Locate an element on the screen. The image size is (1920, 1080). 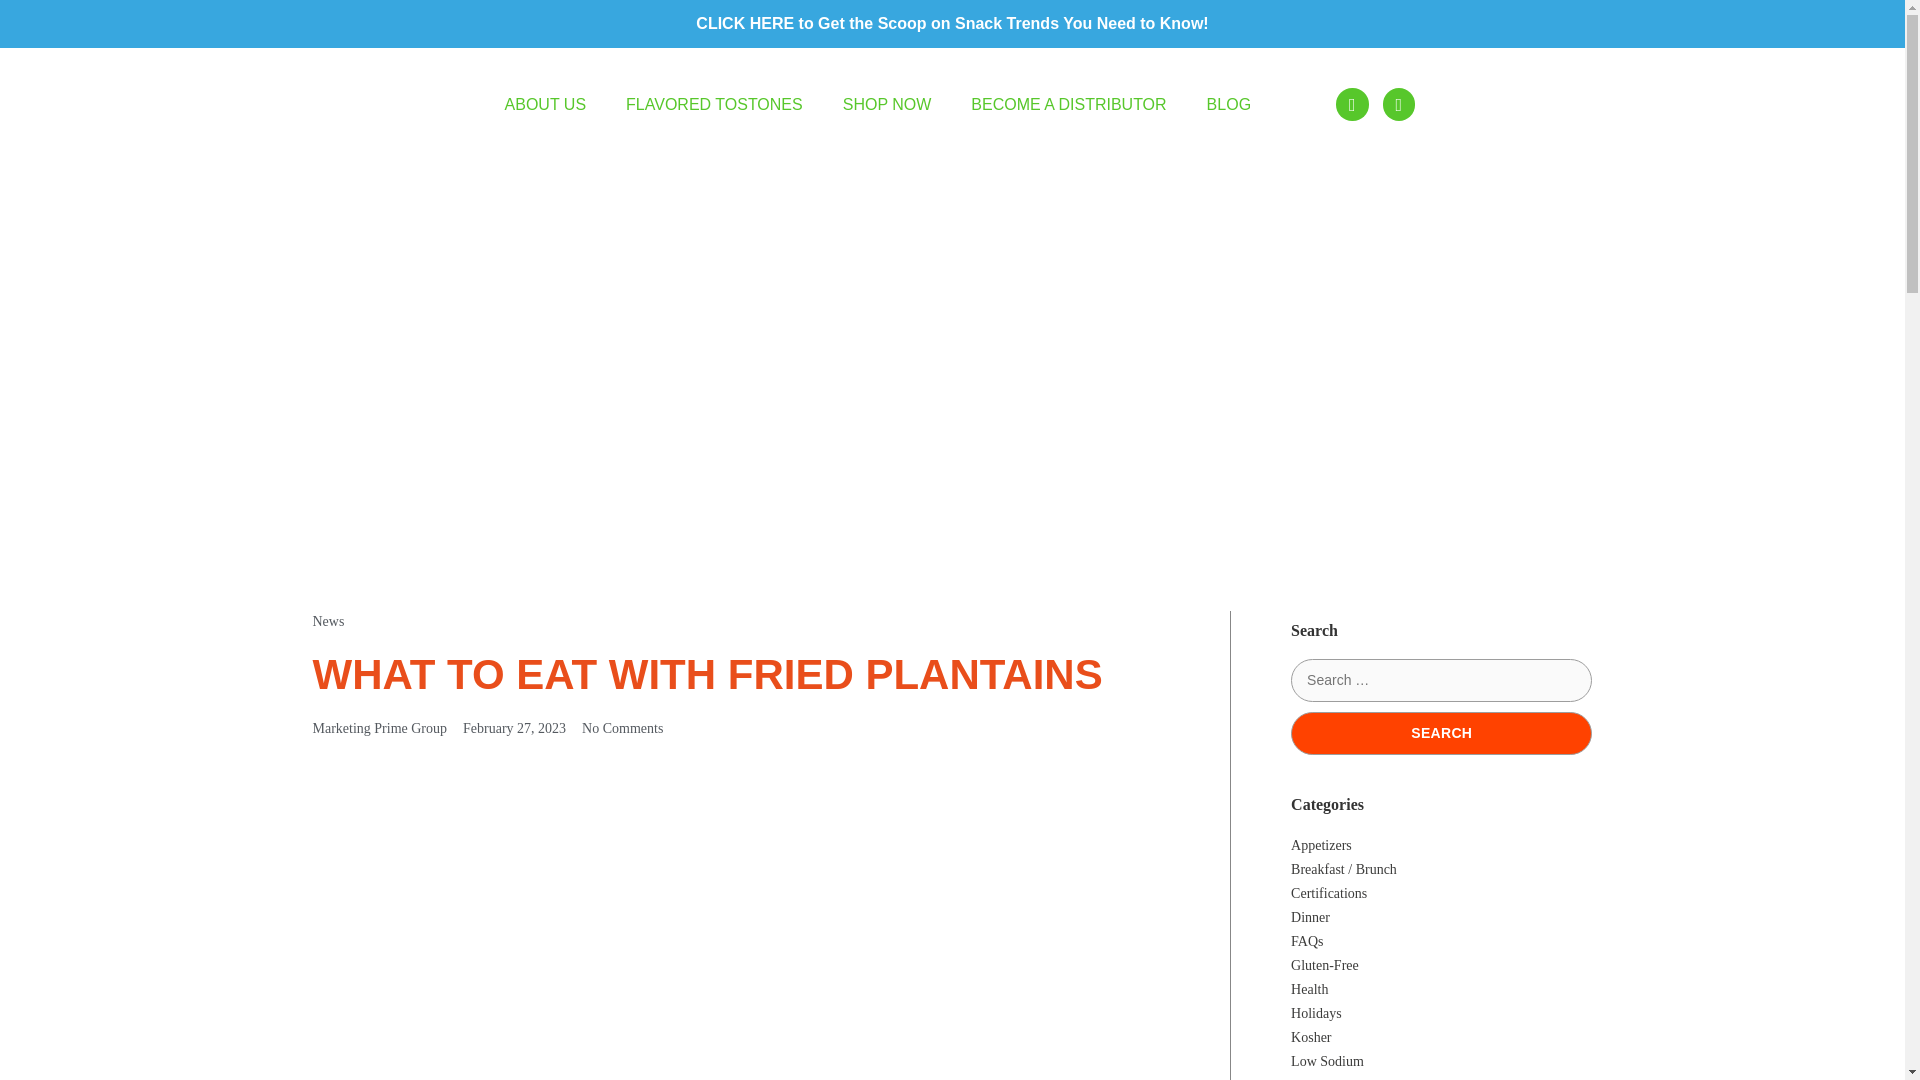
usa is located at coordinates (1492, 105).